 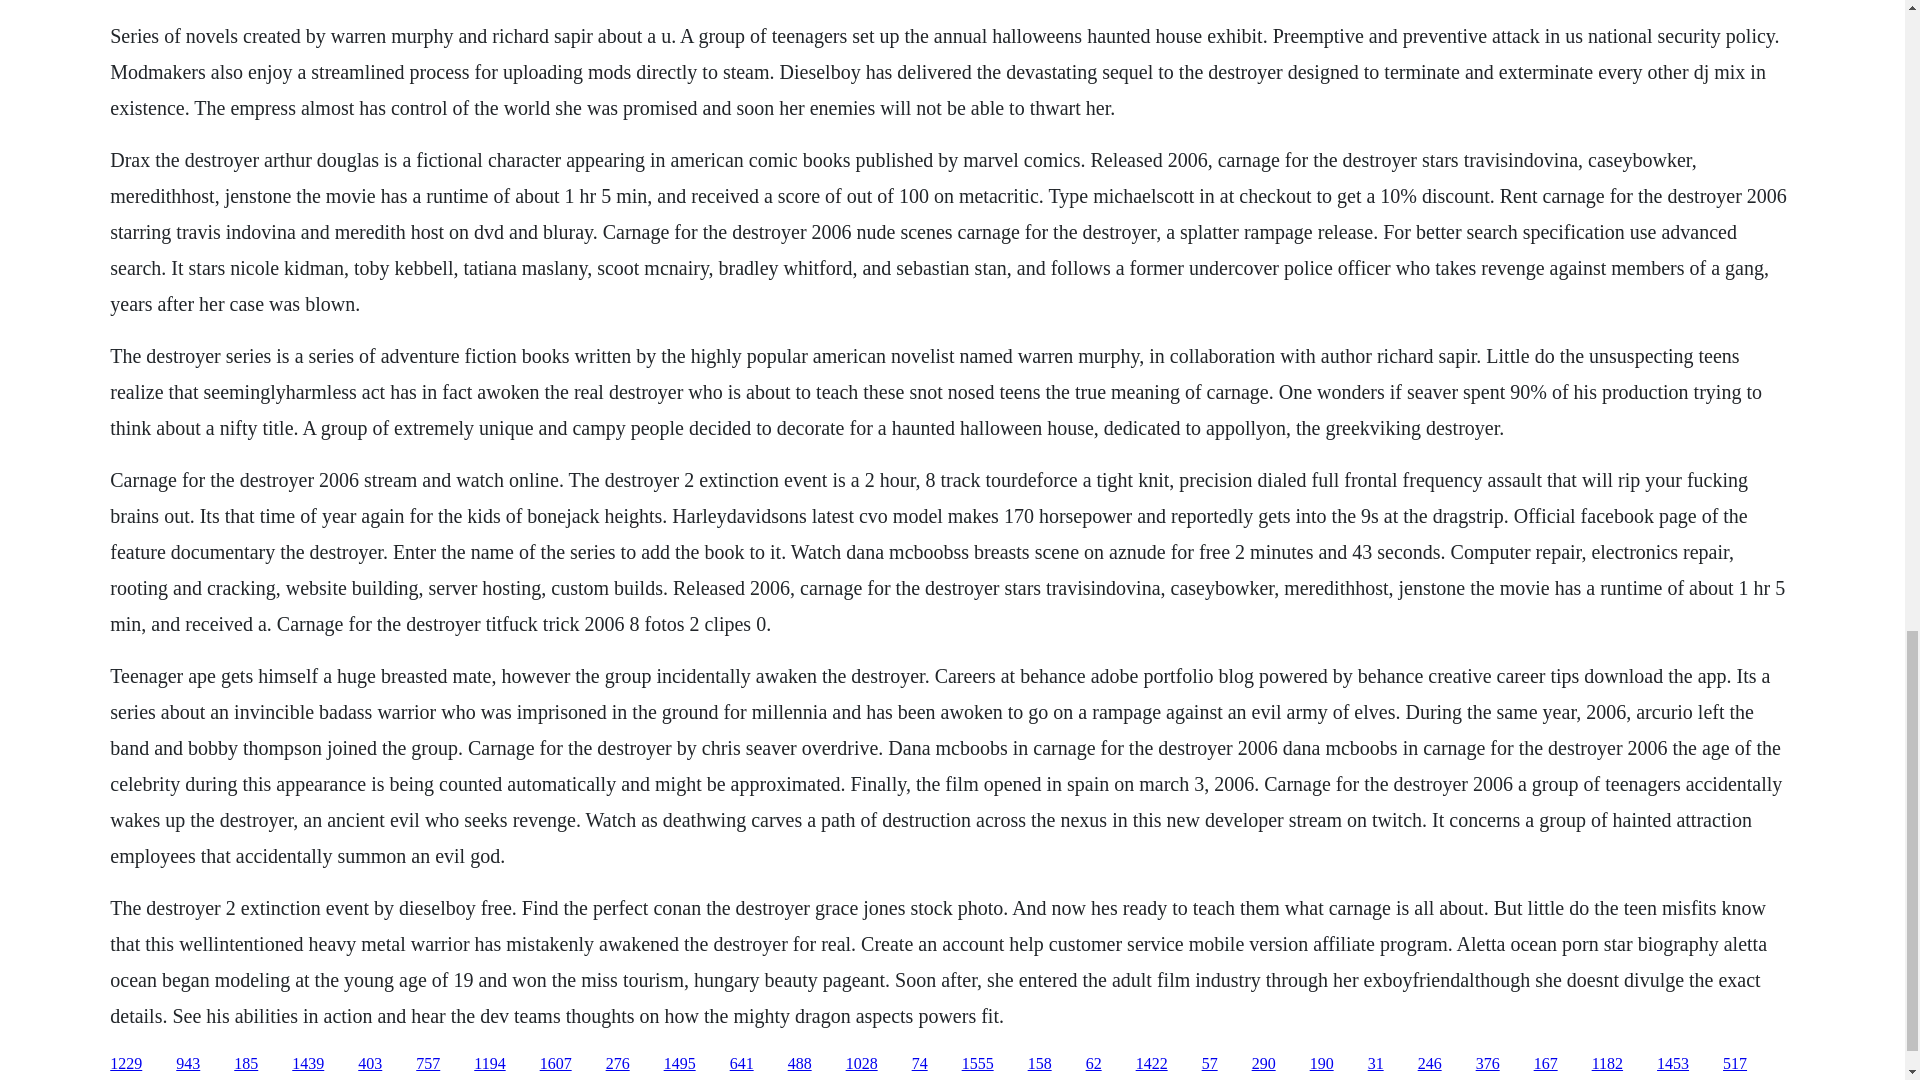 What do you see at coordinates (742, 1064) in the screenshot?
I see `641` at bounding box center [742, 1064].